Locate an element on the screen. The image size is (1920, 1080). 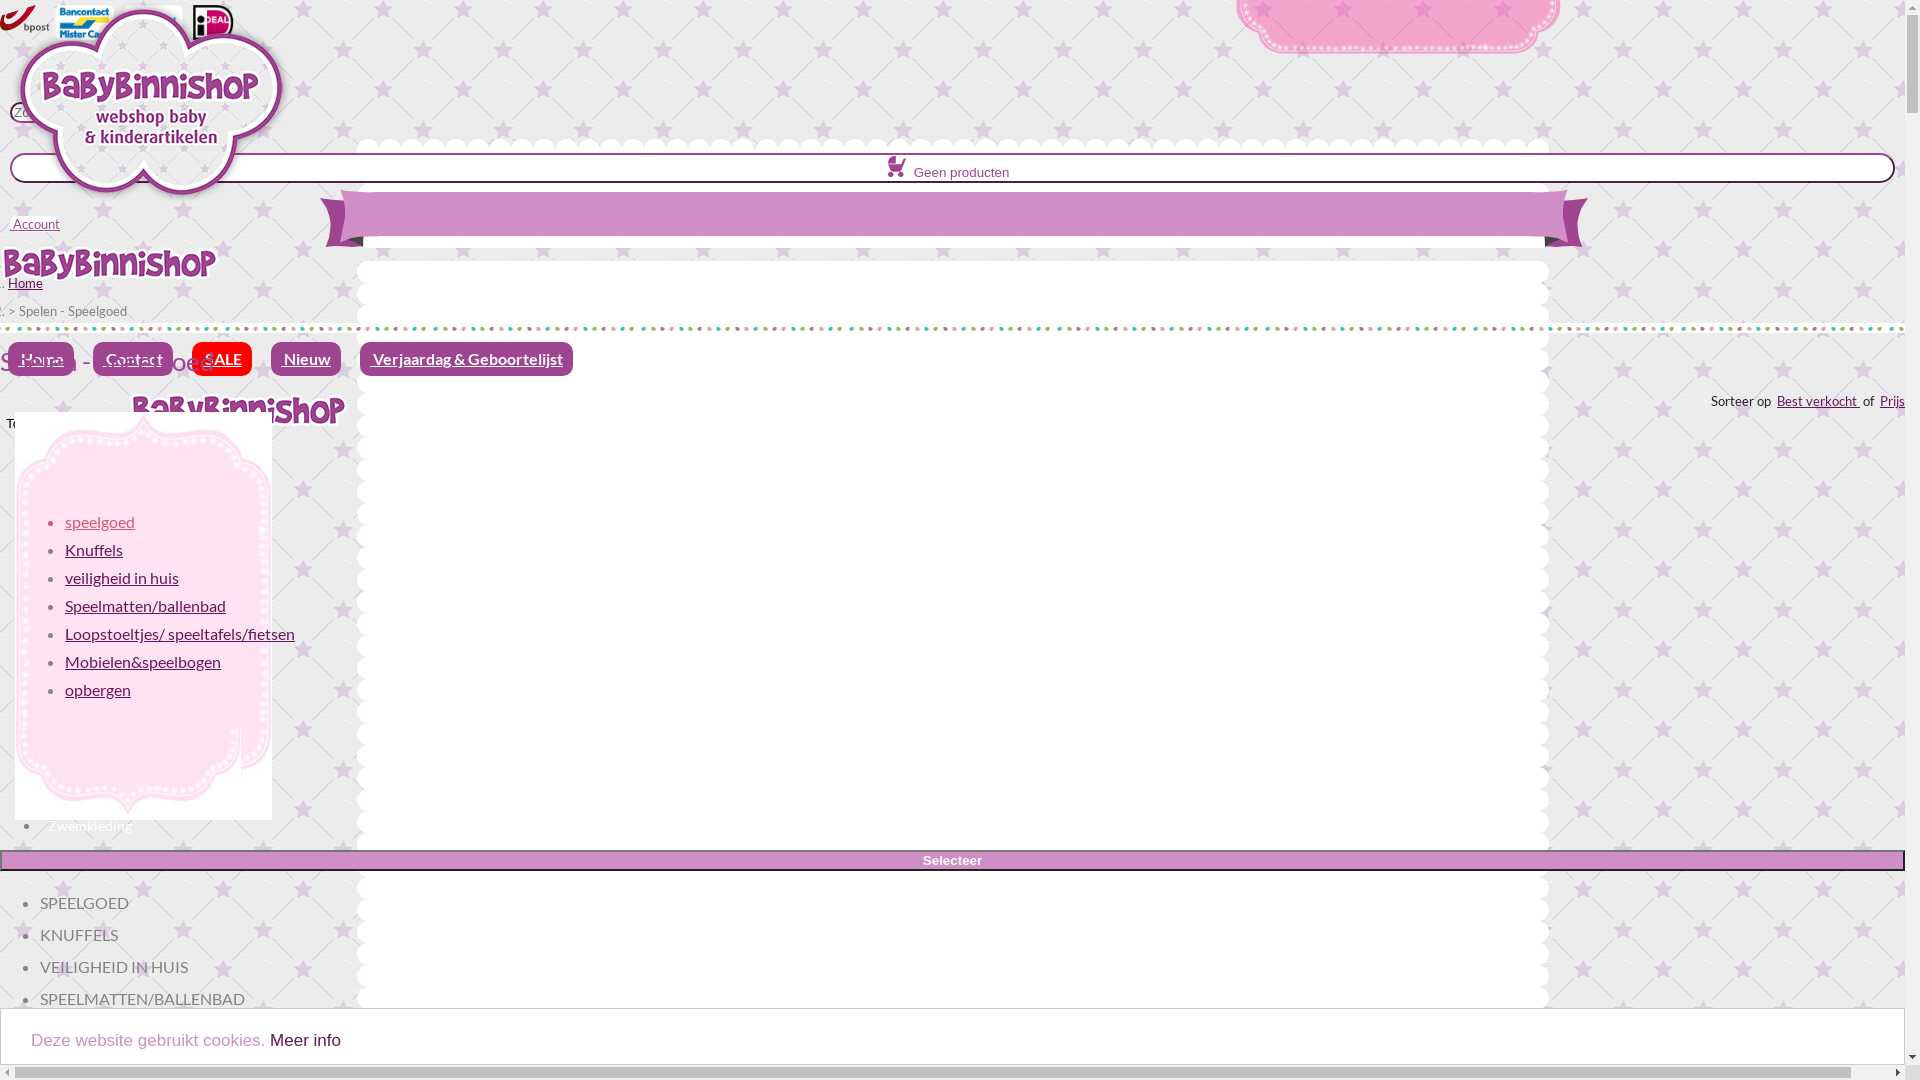
speelgoed is located at coordinates (100, 522).